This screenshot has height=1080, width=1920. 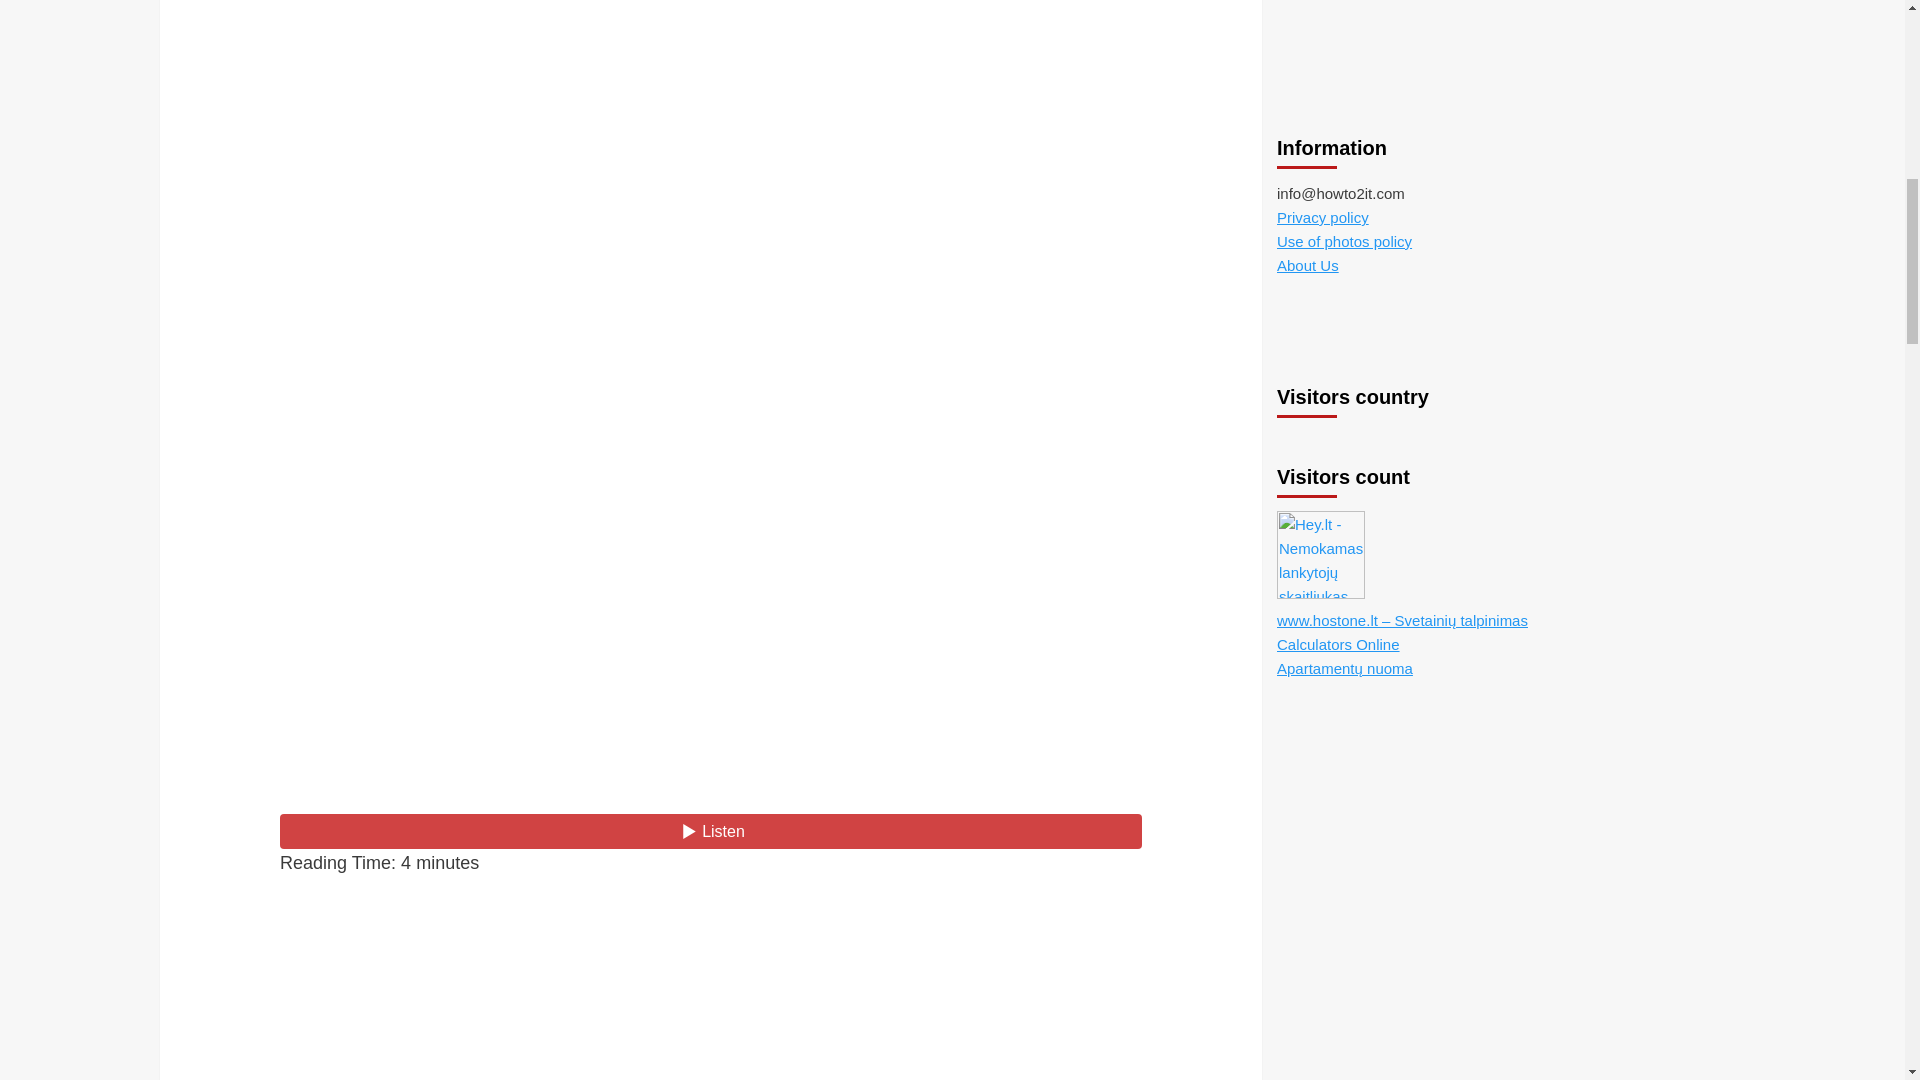 I want to click on Online Calculators - Infolaikas, so click(x=1338, y=110).